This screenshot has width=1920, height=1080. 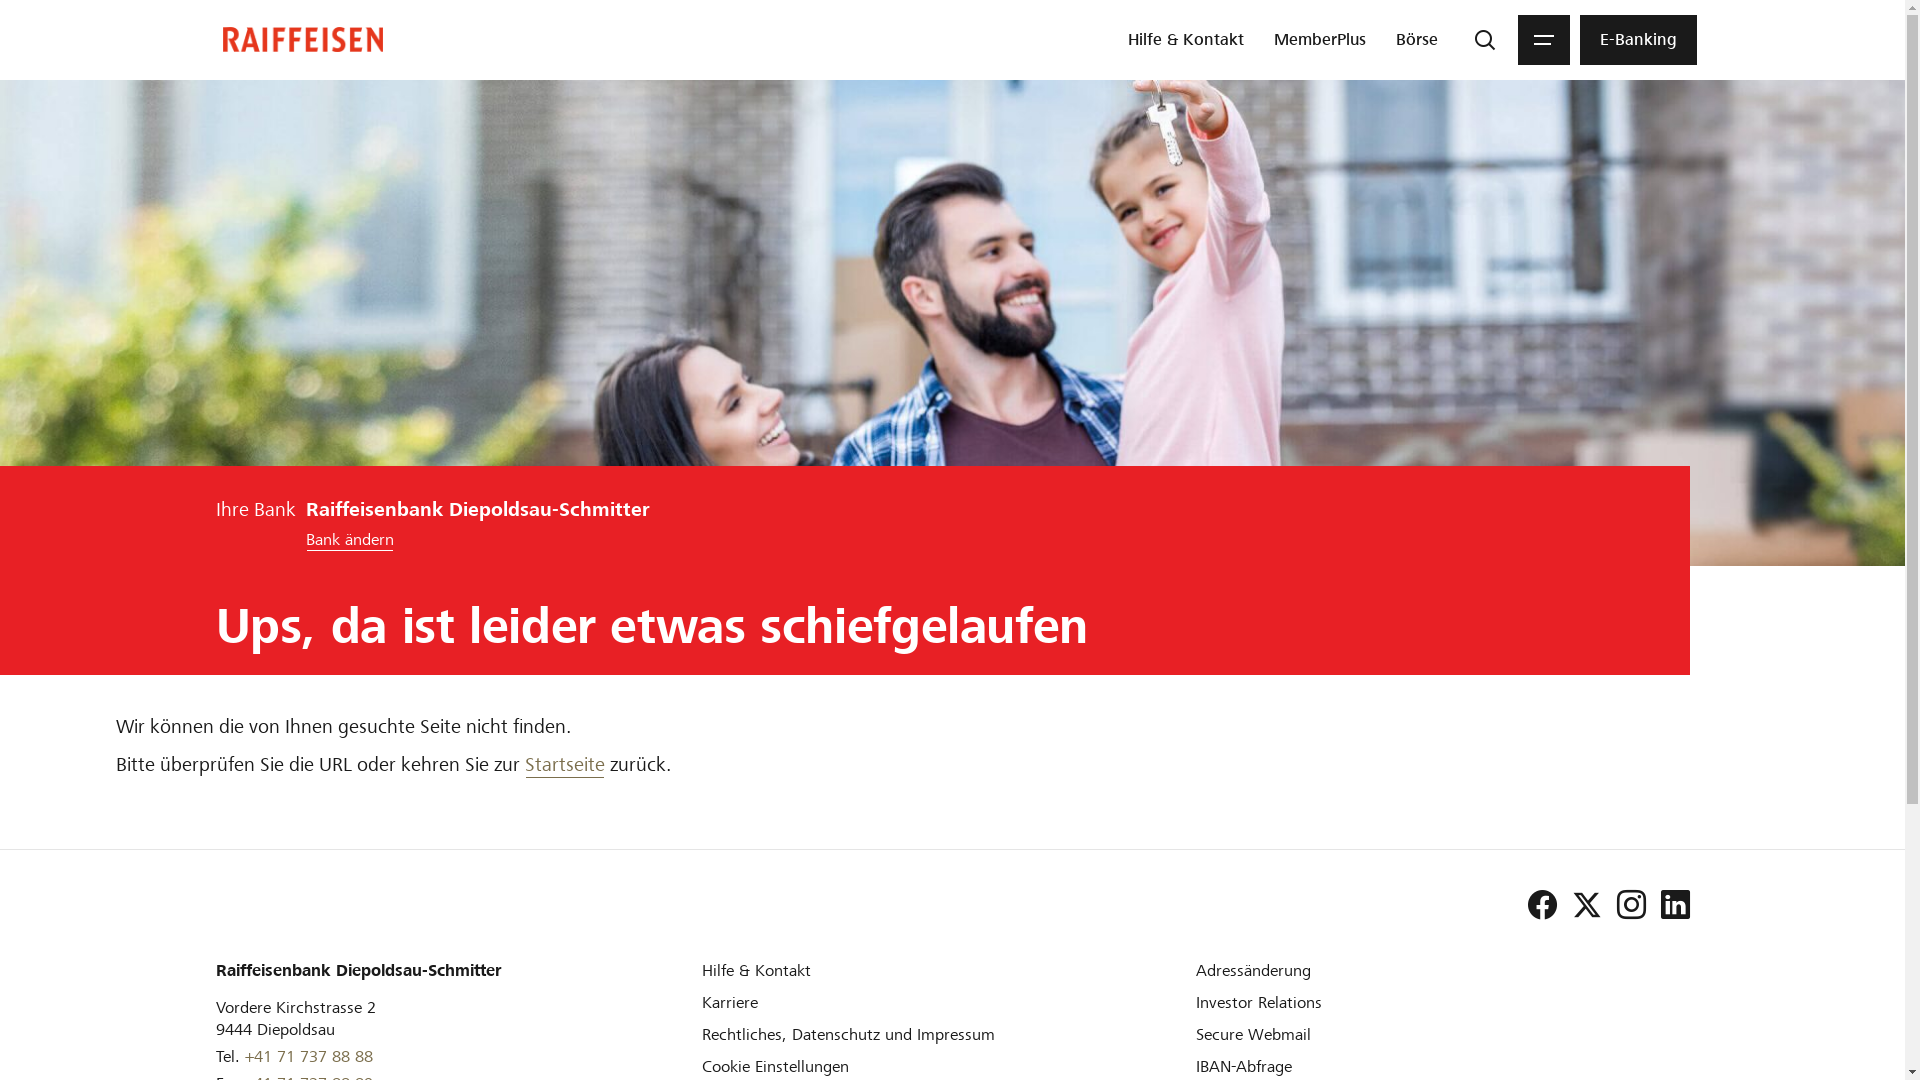 I want to click on Rechtliches, Datenschutz und Impressum, so click(x=848, y=1034).